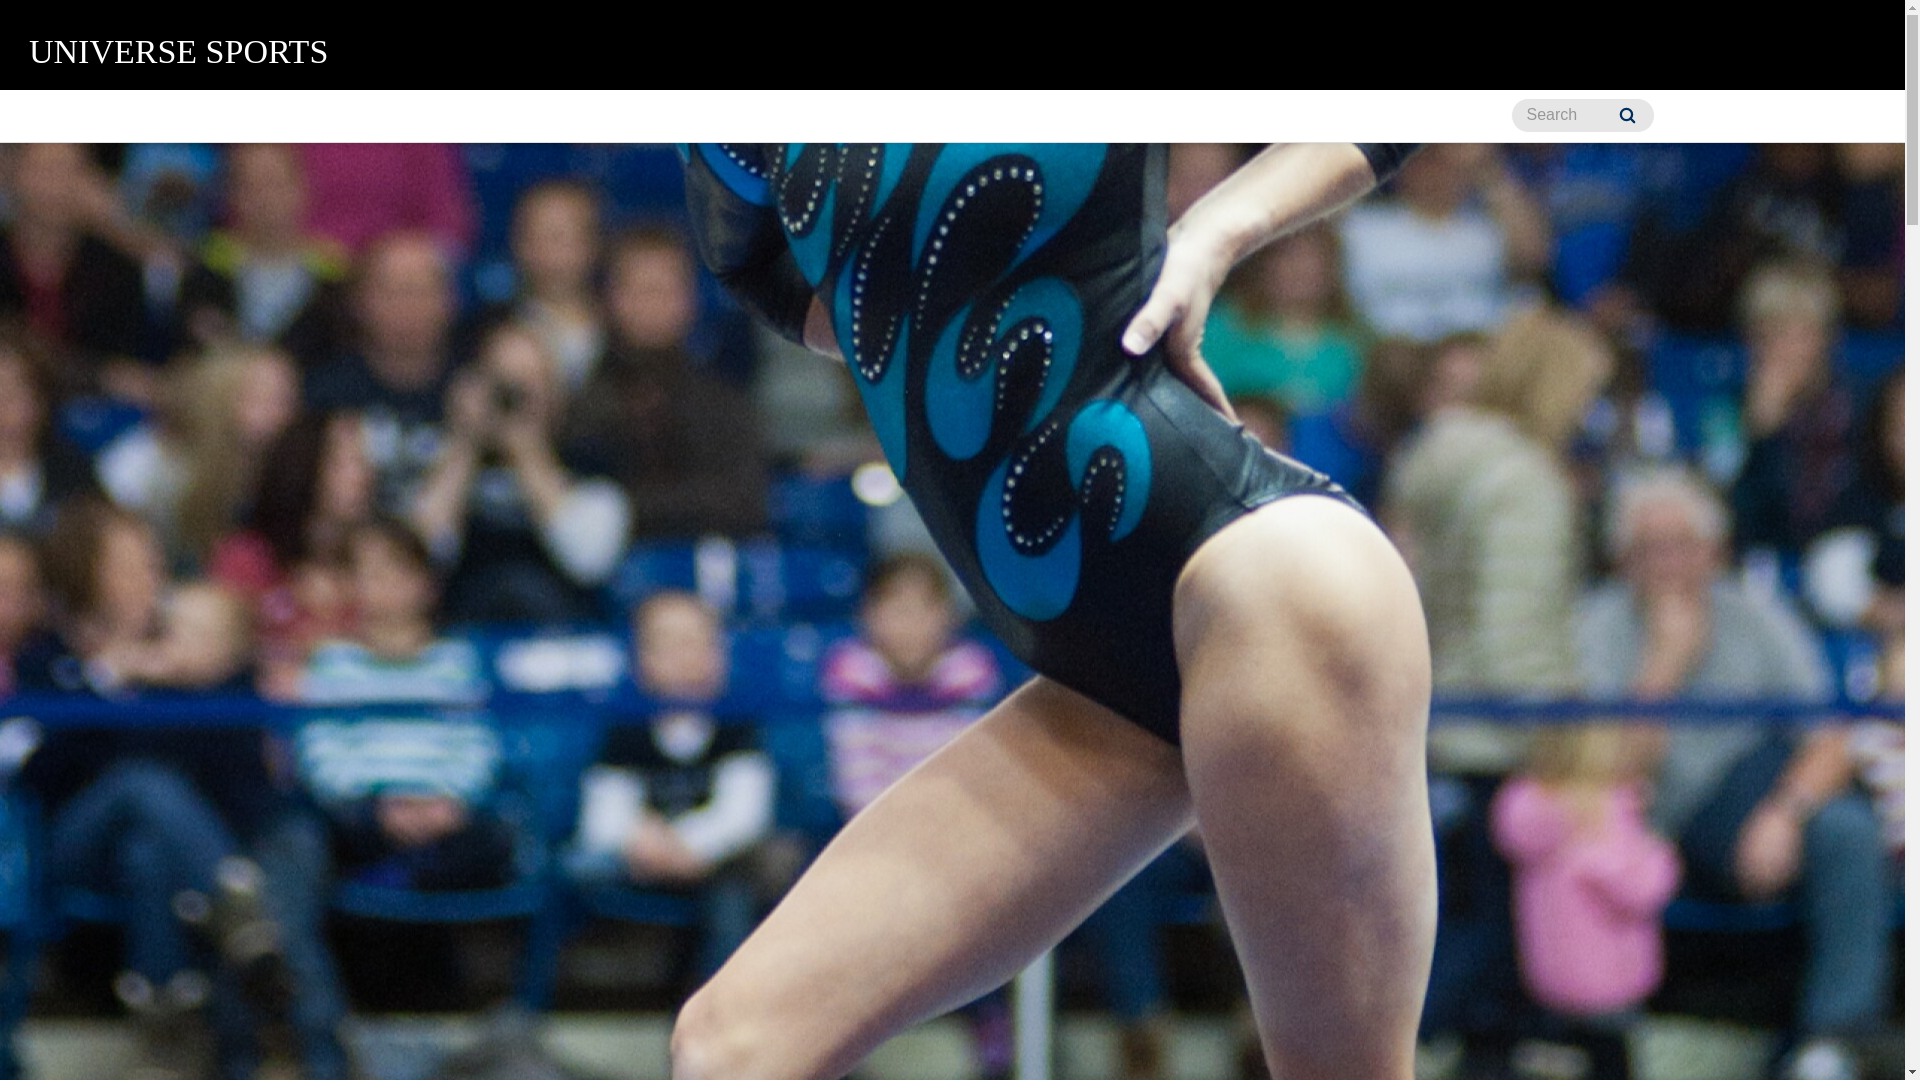 This screenshot has width=1920, height=1080. What do you see at coordinates (746, 116) in the screenshot?
I see `Gymnastics` at bounding box center [746, 116].